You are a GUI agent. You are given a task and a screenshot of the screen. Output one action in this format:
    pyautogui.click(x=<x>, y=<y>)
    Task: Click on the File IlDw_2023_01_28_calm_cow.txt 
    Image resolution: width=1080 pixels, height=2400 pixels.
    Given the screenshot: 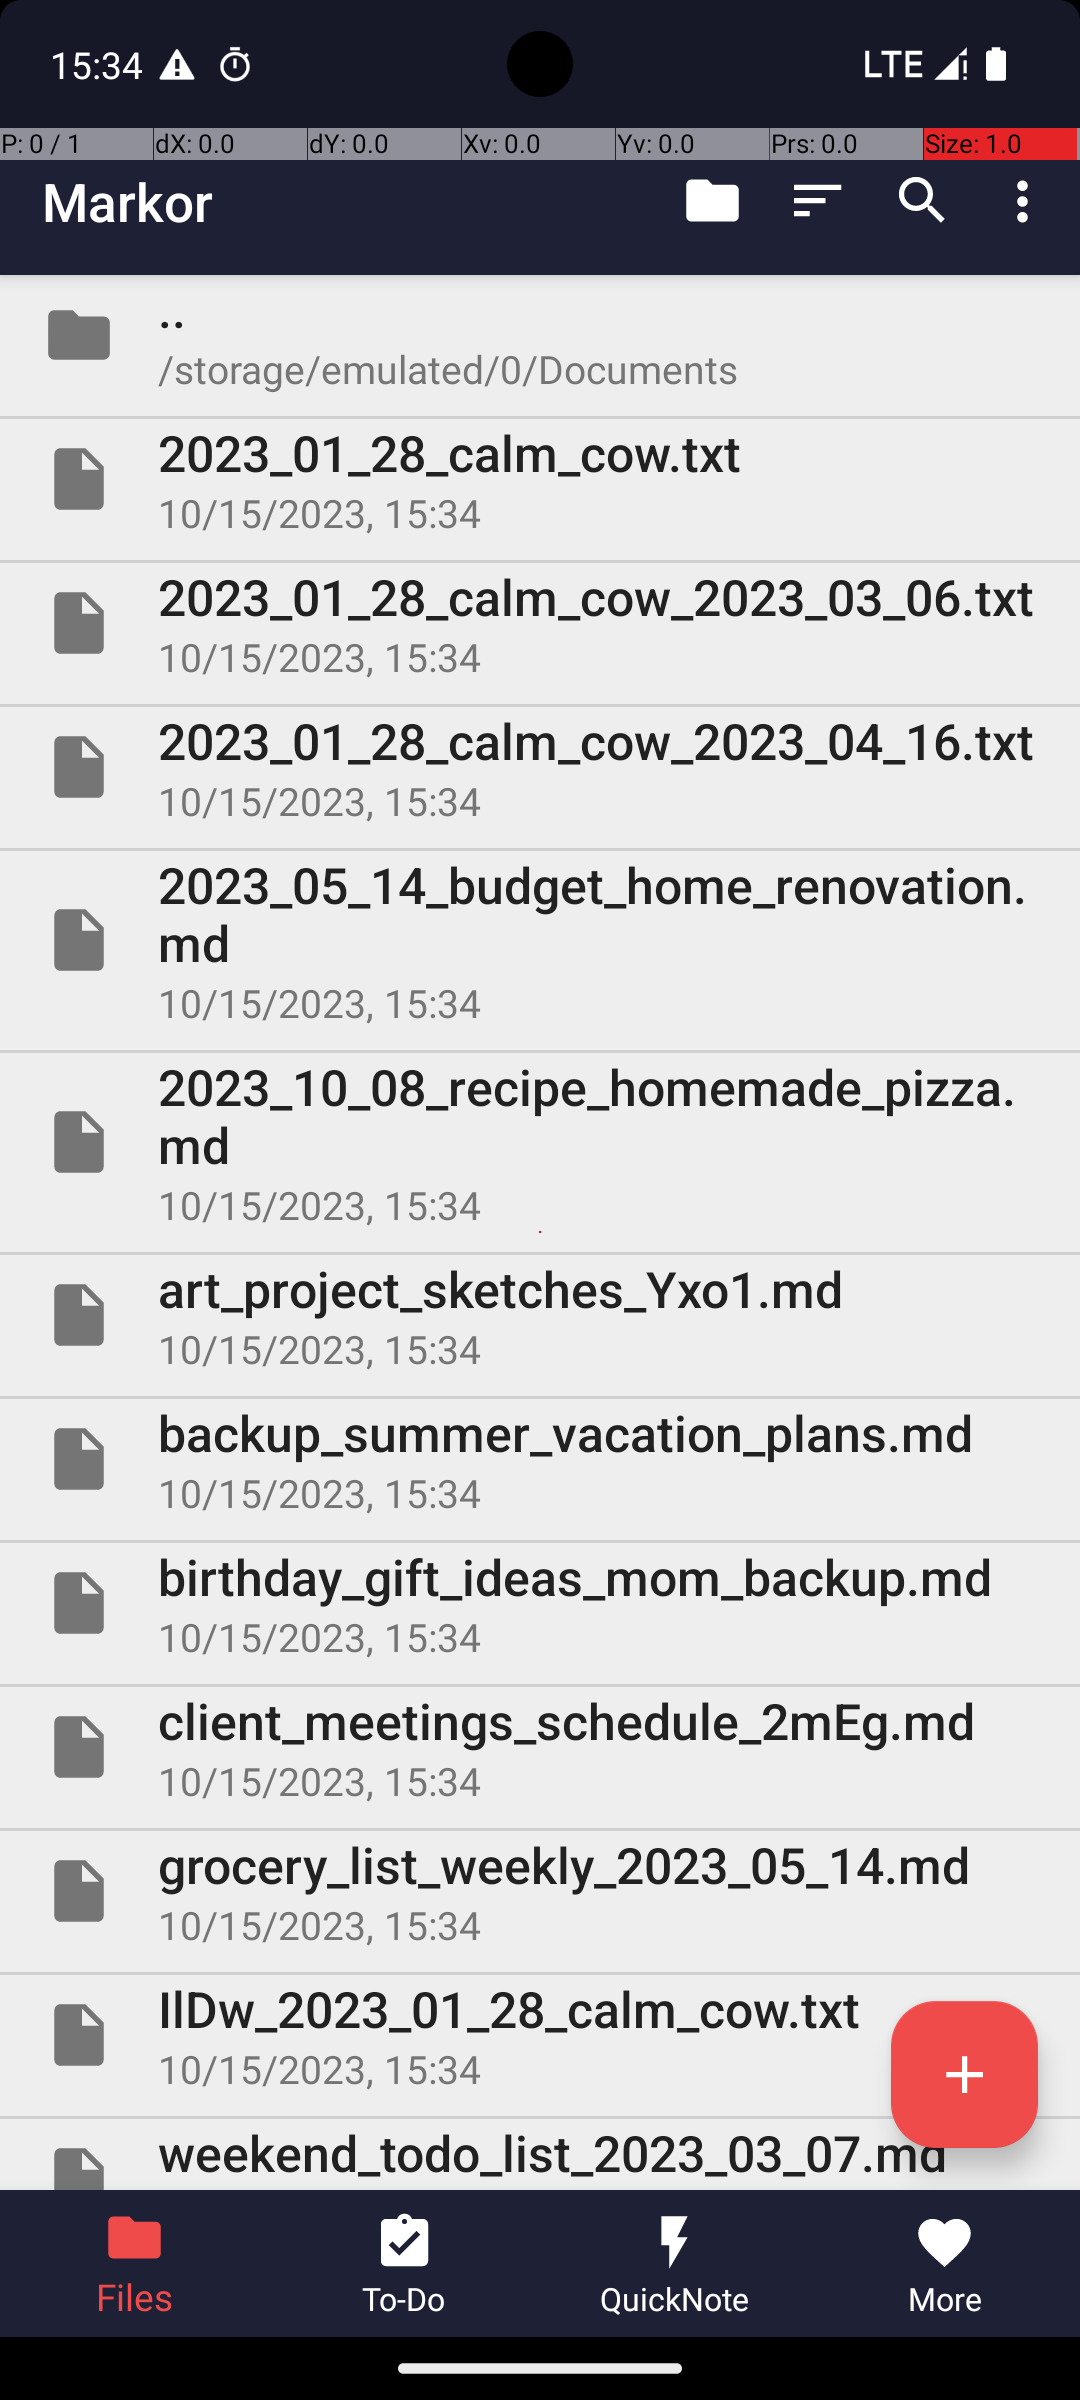 What is the action you would take?
    pyautogui.click(x=540, y=2035)
    